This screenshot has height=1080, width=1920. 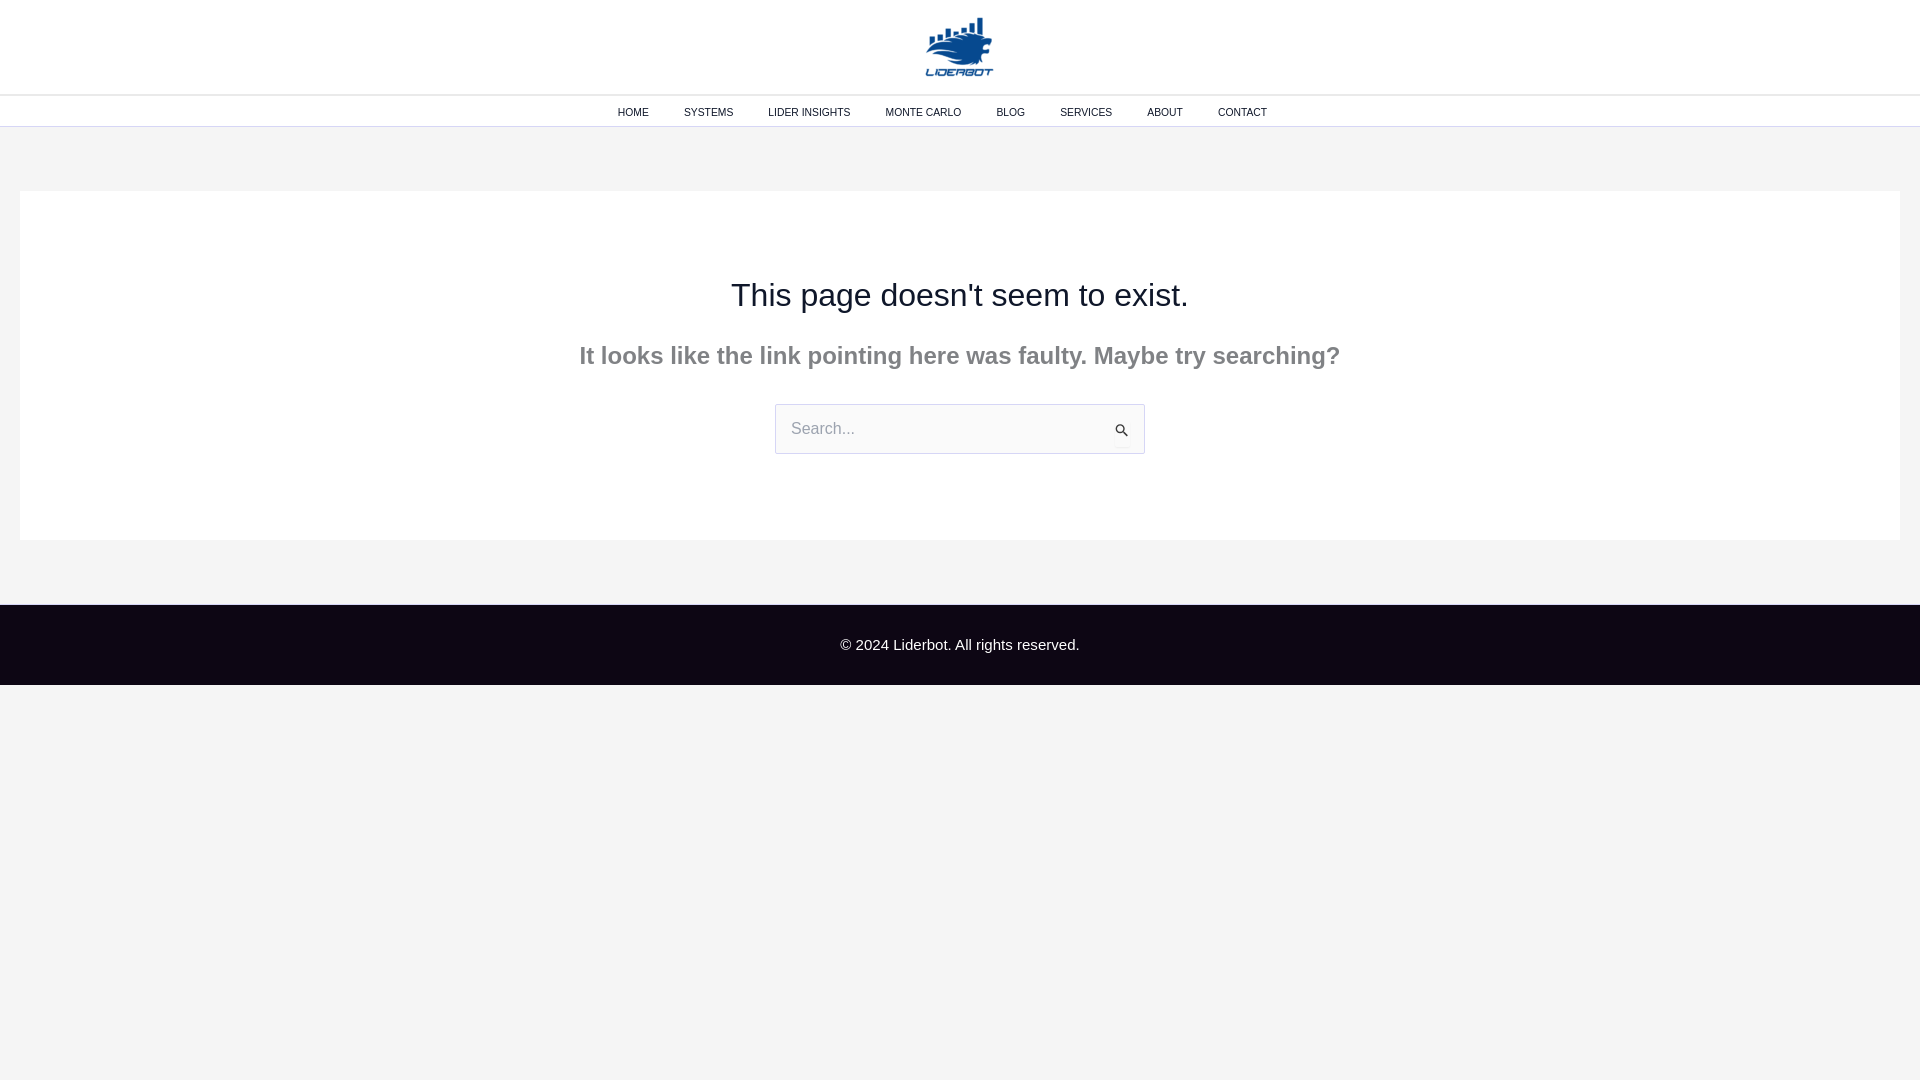 What do you see at coordinates (1102, 113) in the screenshot?
I see `SERVICES` at bounding box center [1102, 113].